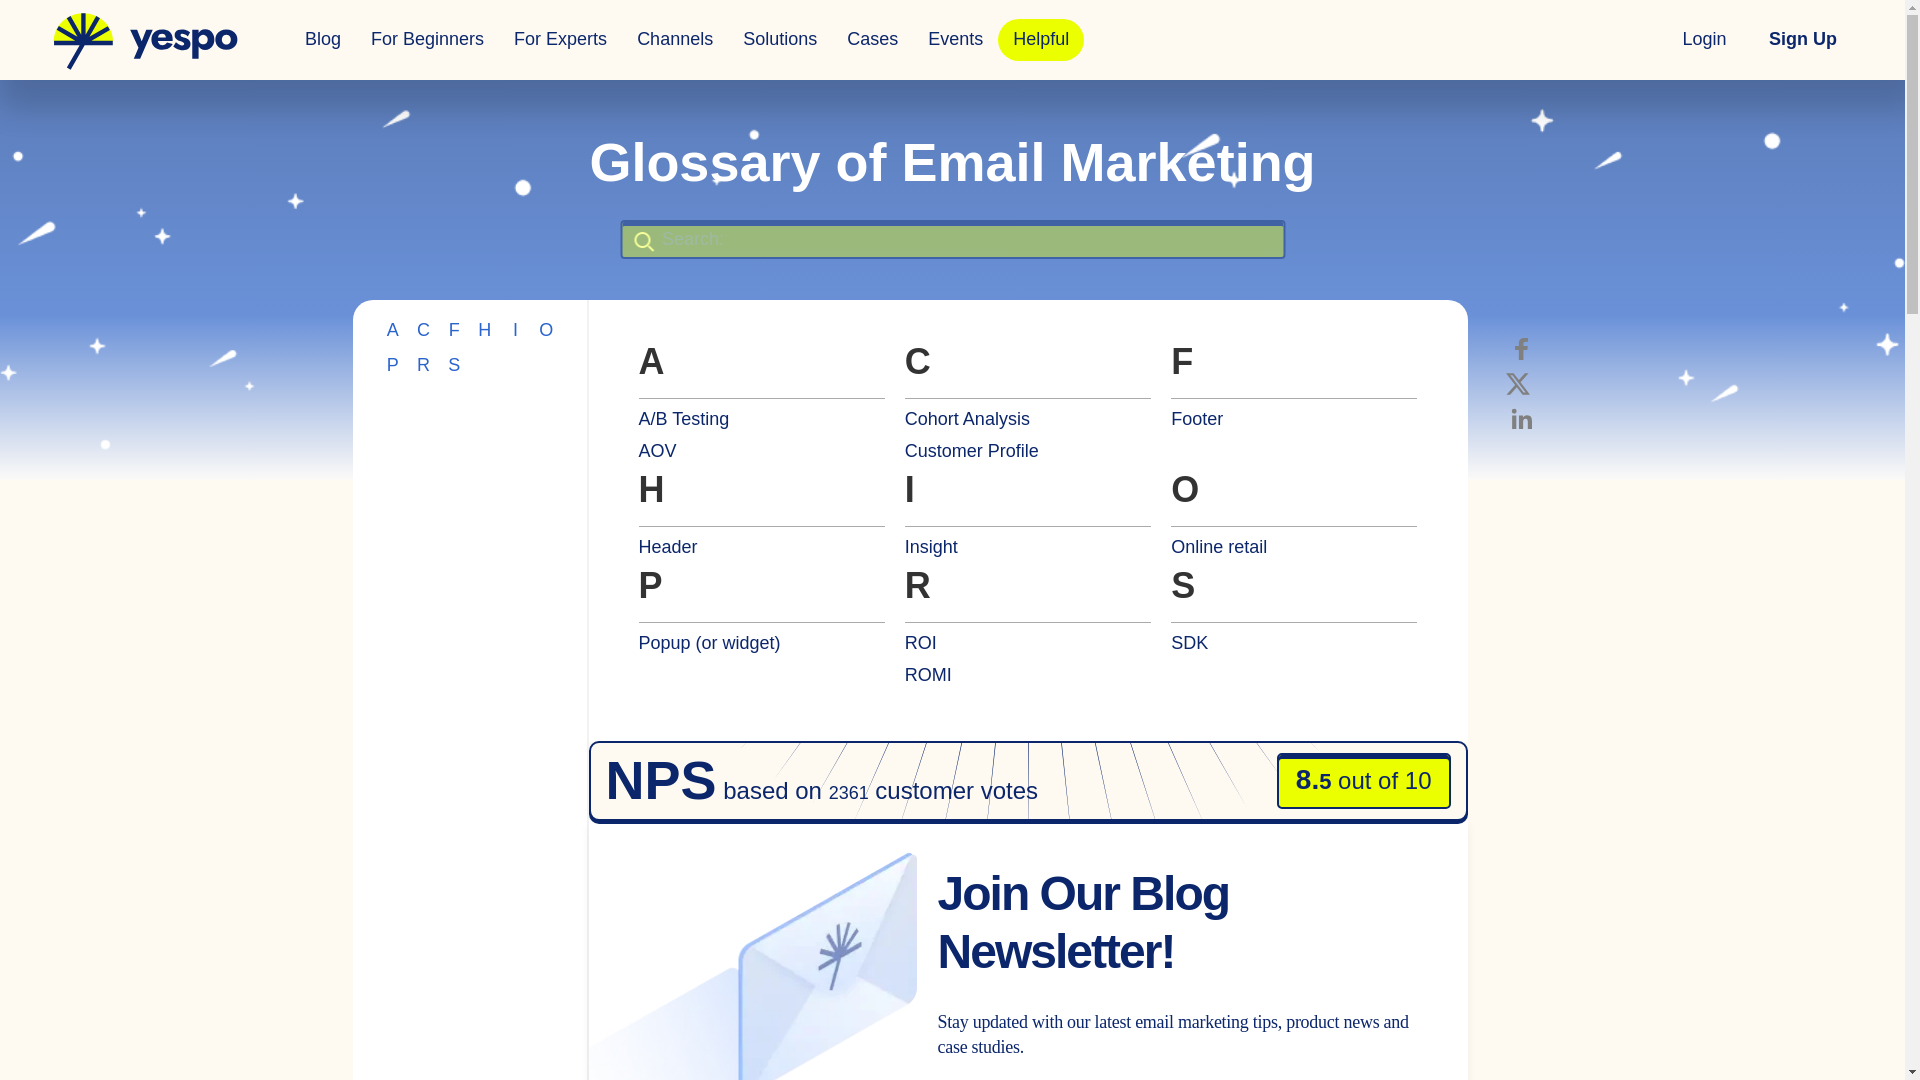 The image size is (1920, 1080). What do you see at coordinates (674, 40) in the screenshot?
I see `Channels` at bounding box center [674, 40].